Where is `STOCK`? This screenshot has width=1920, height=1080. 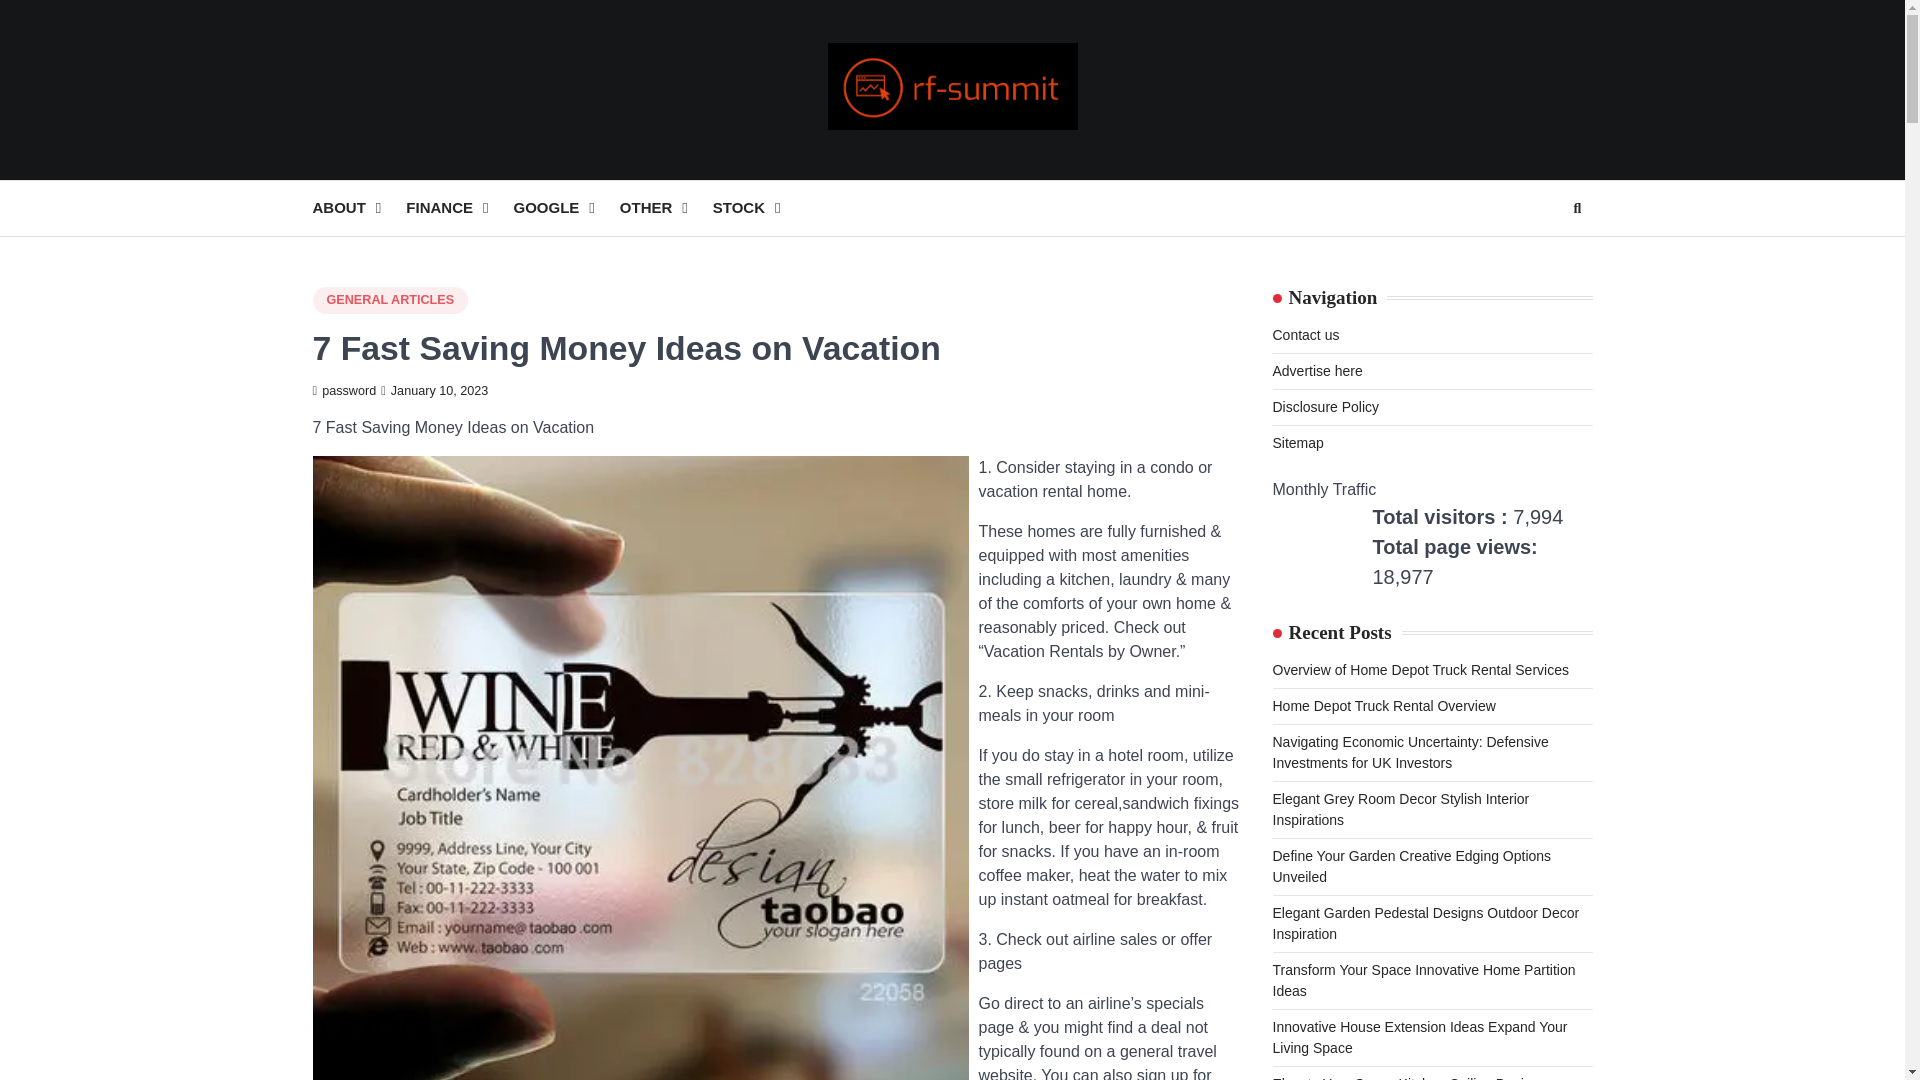
STOCK is located at coordinates (759, 208).